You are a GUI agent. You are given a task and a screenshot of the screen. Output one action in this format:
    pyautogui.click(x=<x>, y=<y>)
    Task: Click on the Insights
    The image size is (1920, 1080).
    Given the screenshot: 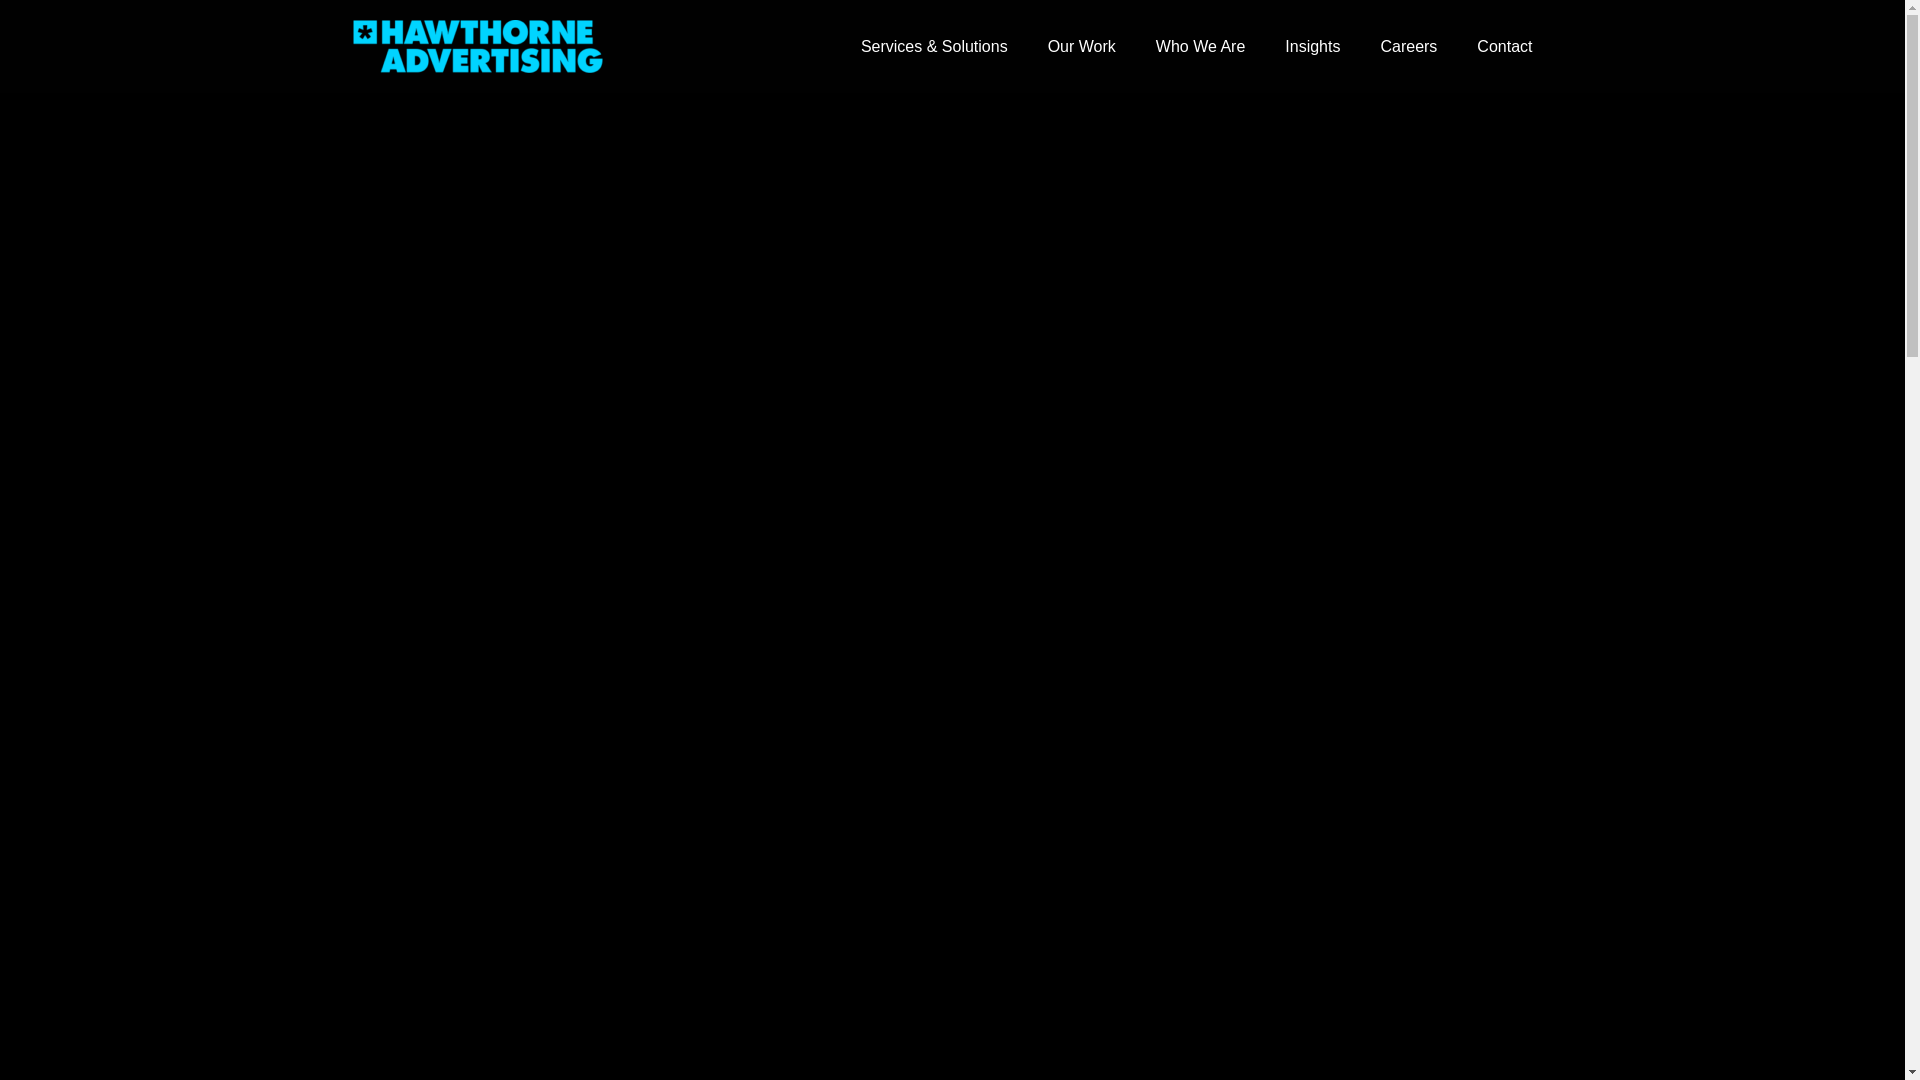 What is the action you would take?
    pyautogui.click(x=1312, y=46)
    